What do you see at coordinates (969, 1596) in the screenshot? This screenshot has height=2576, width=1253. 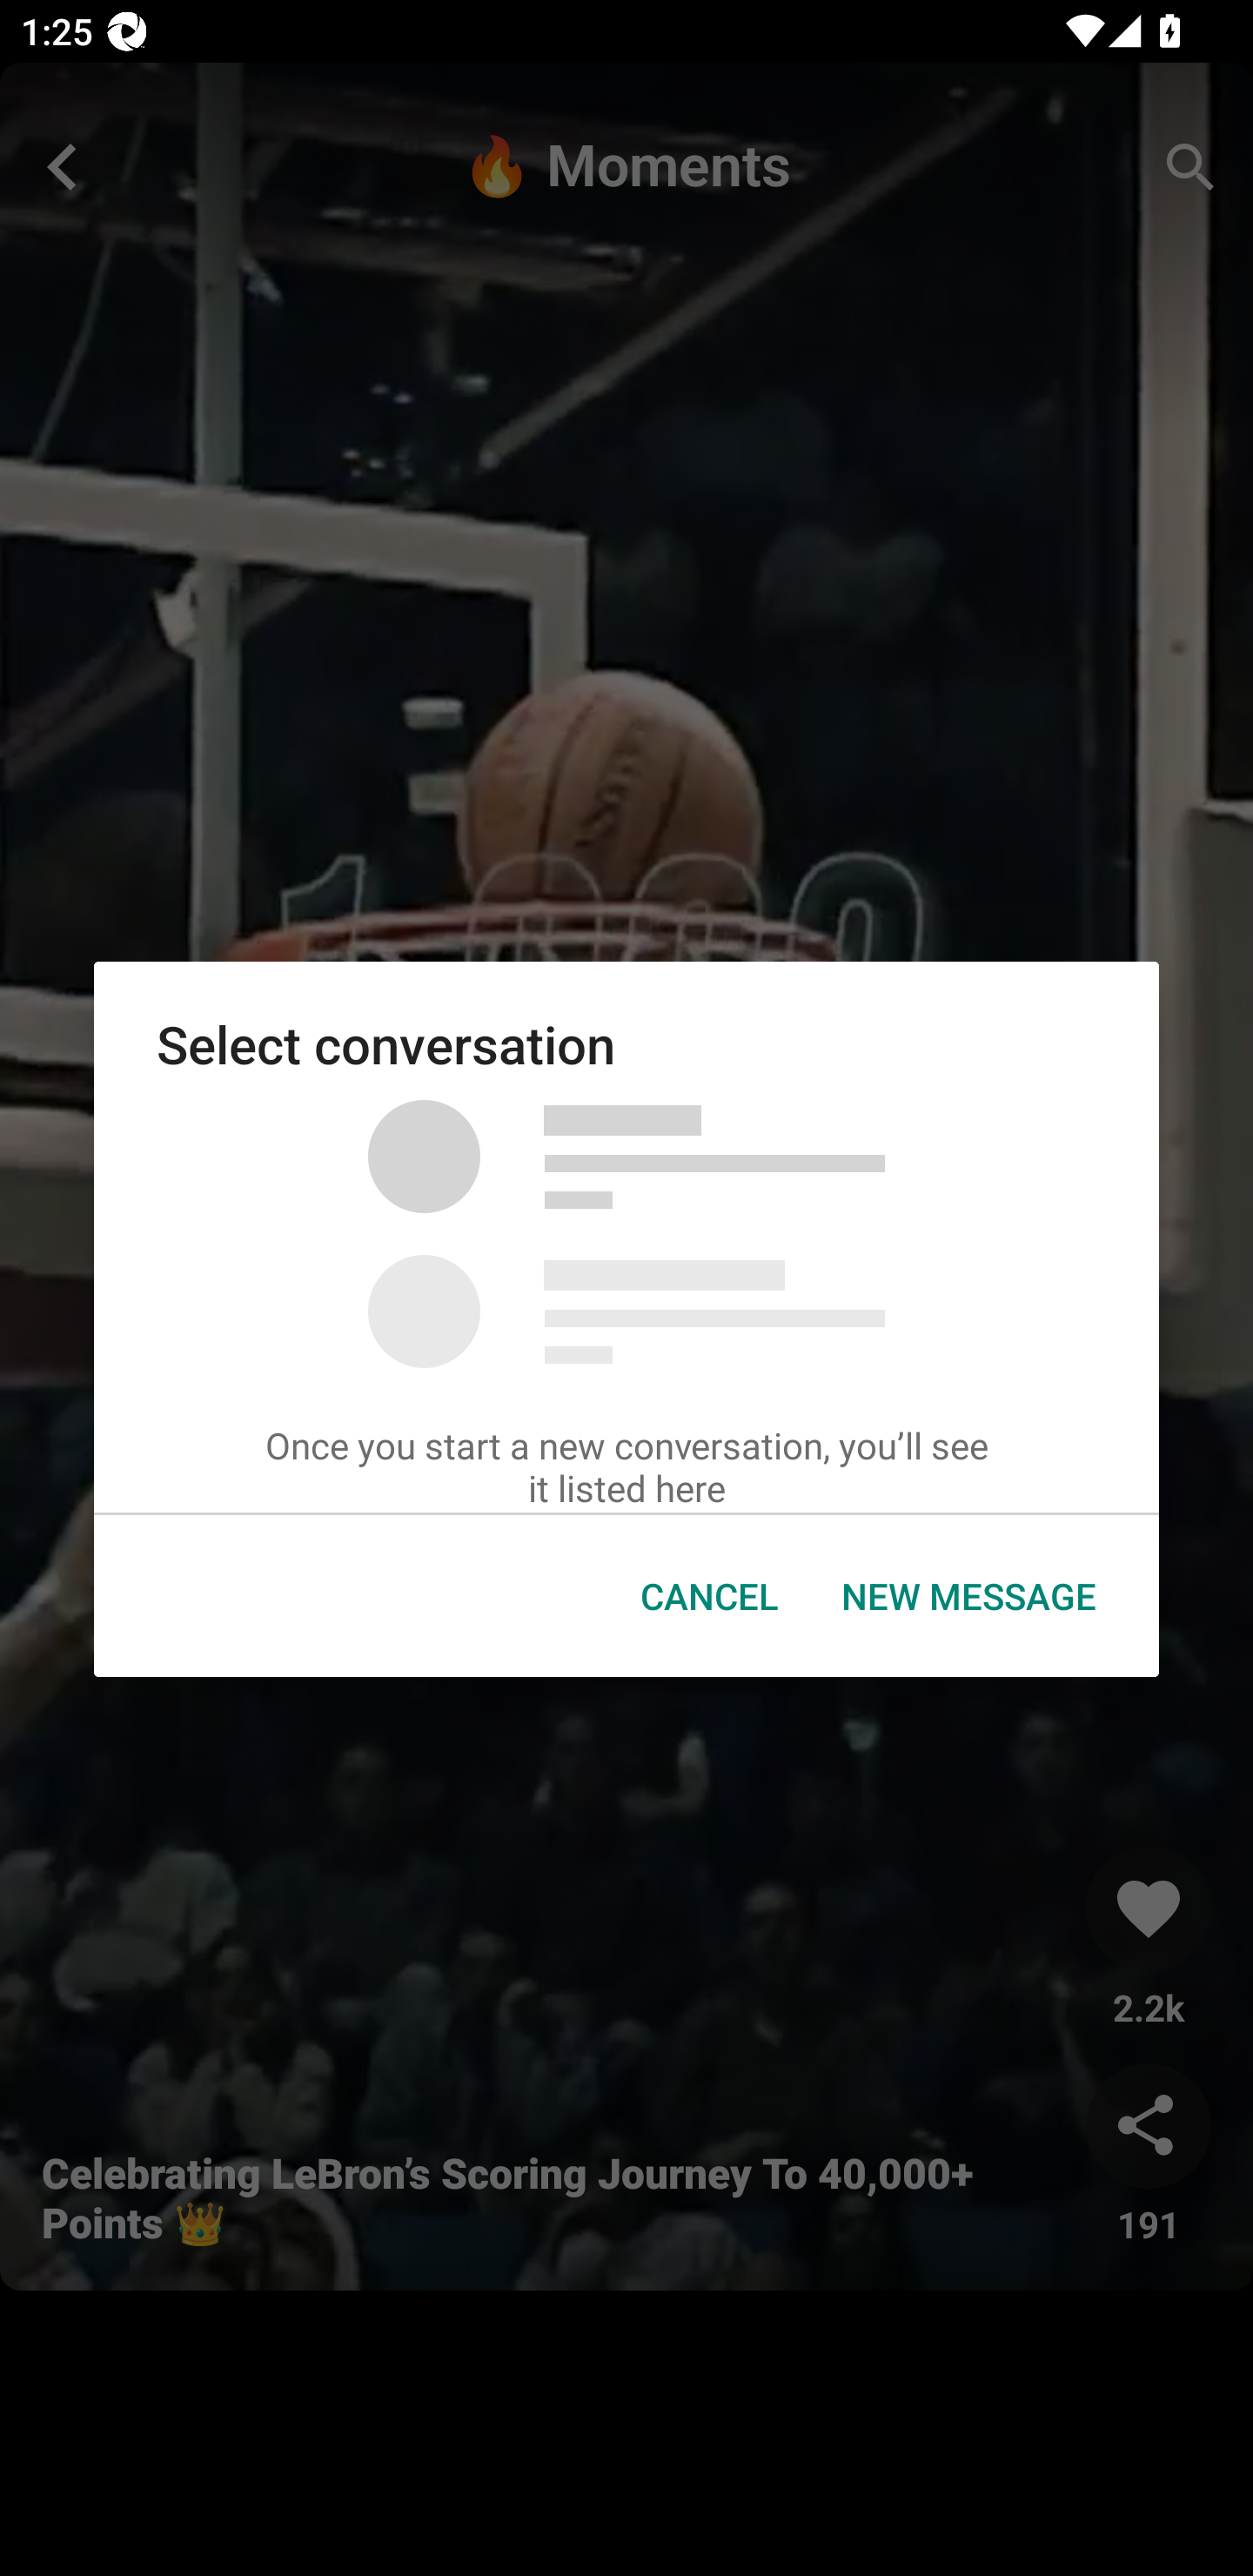 I see `NEW MESSAGE` at bounding box center [969, 1596].